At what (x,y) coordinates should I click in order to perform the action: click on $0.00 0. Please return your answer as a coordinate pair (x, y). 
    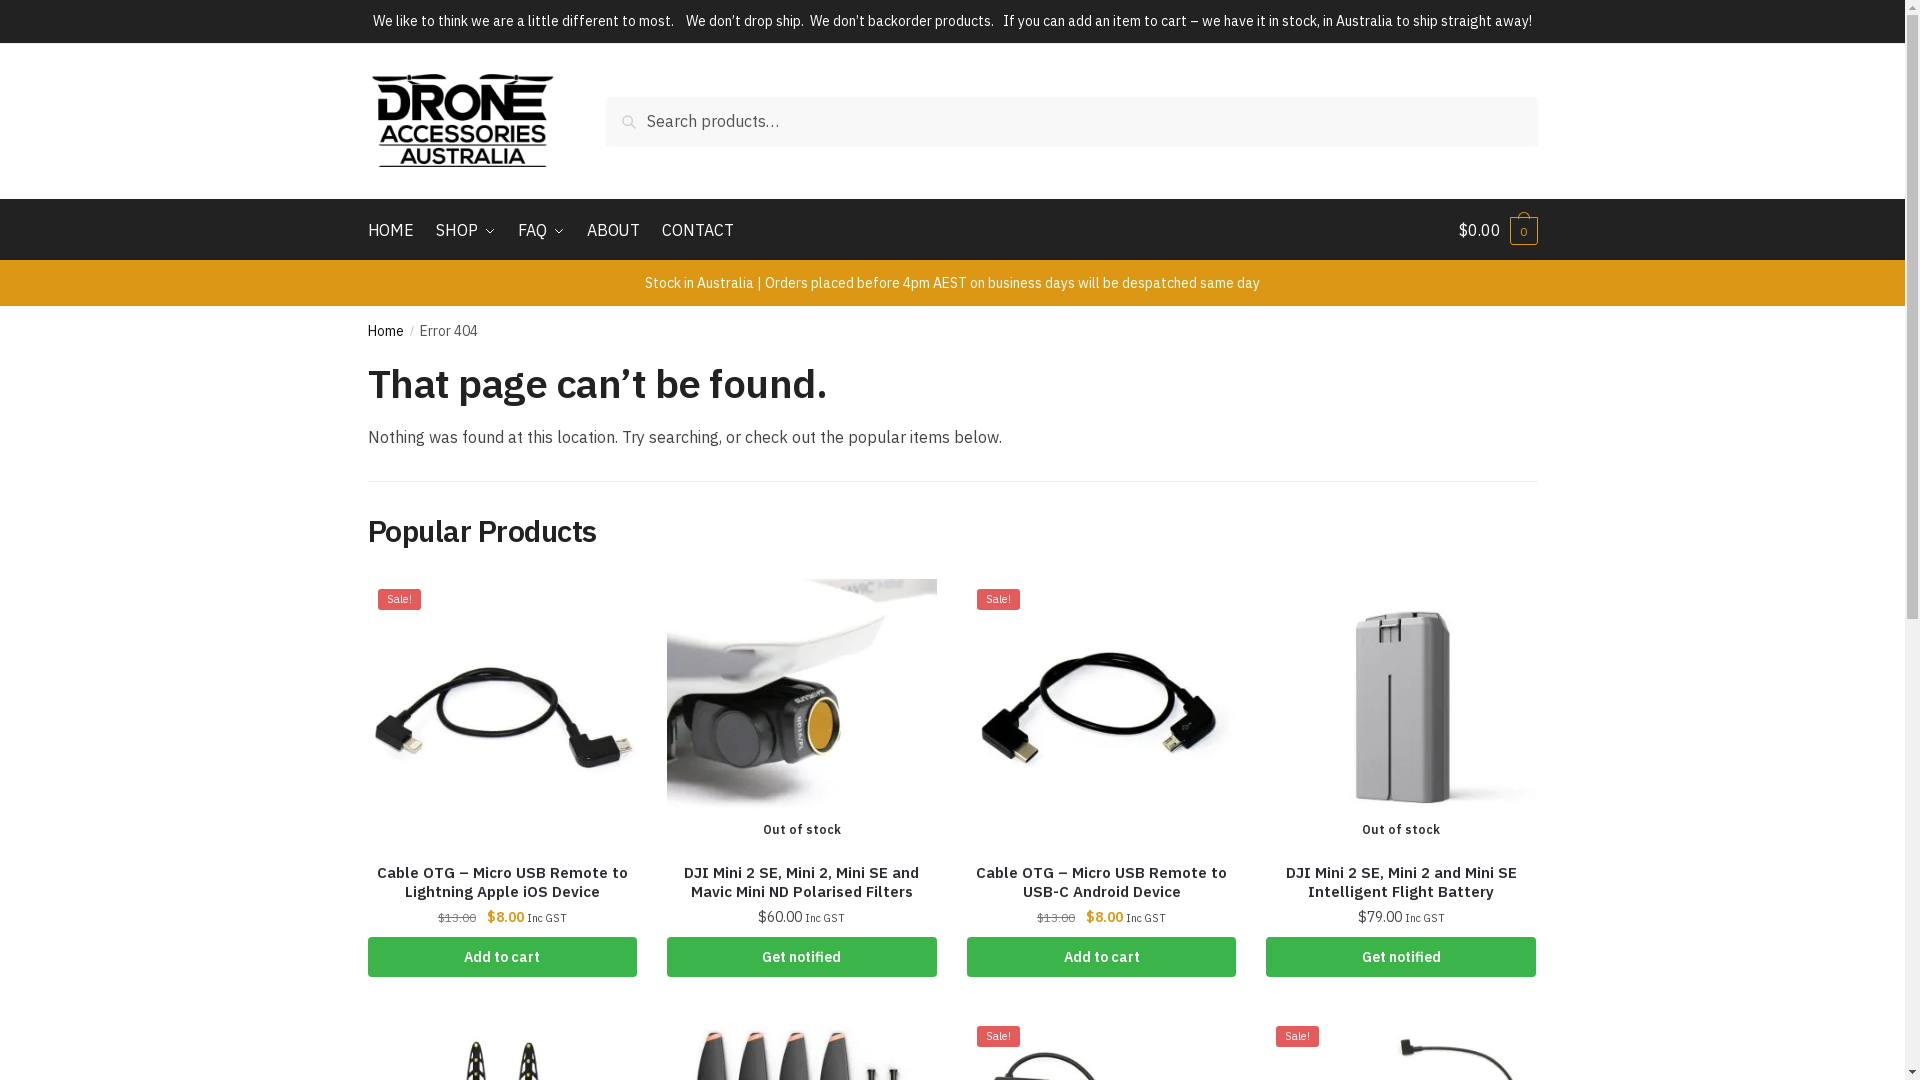
    Looking at the image, I should click on (1498, 230).